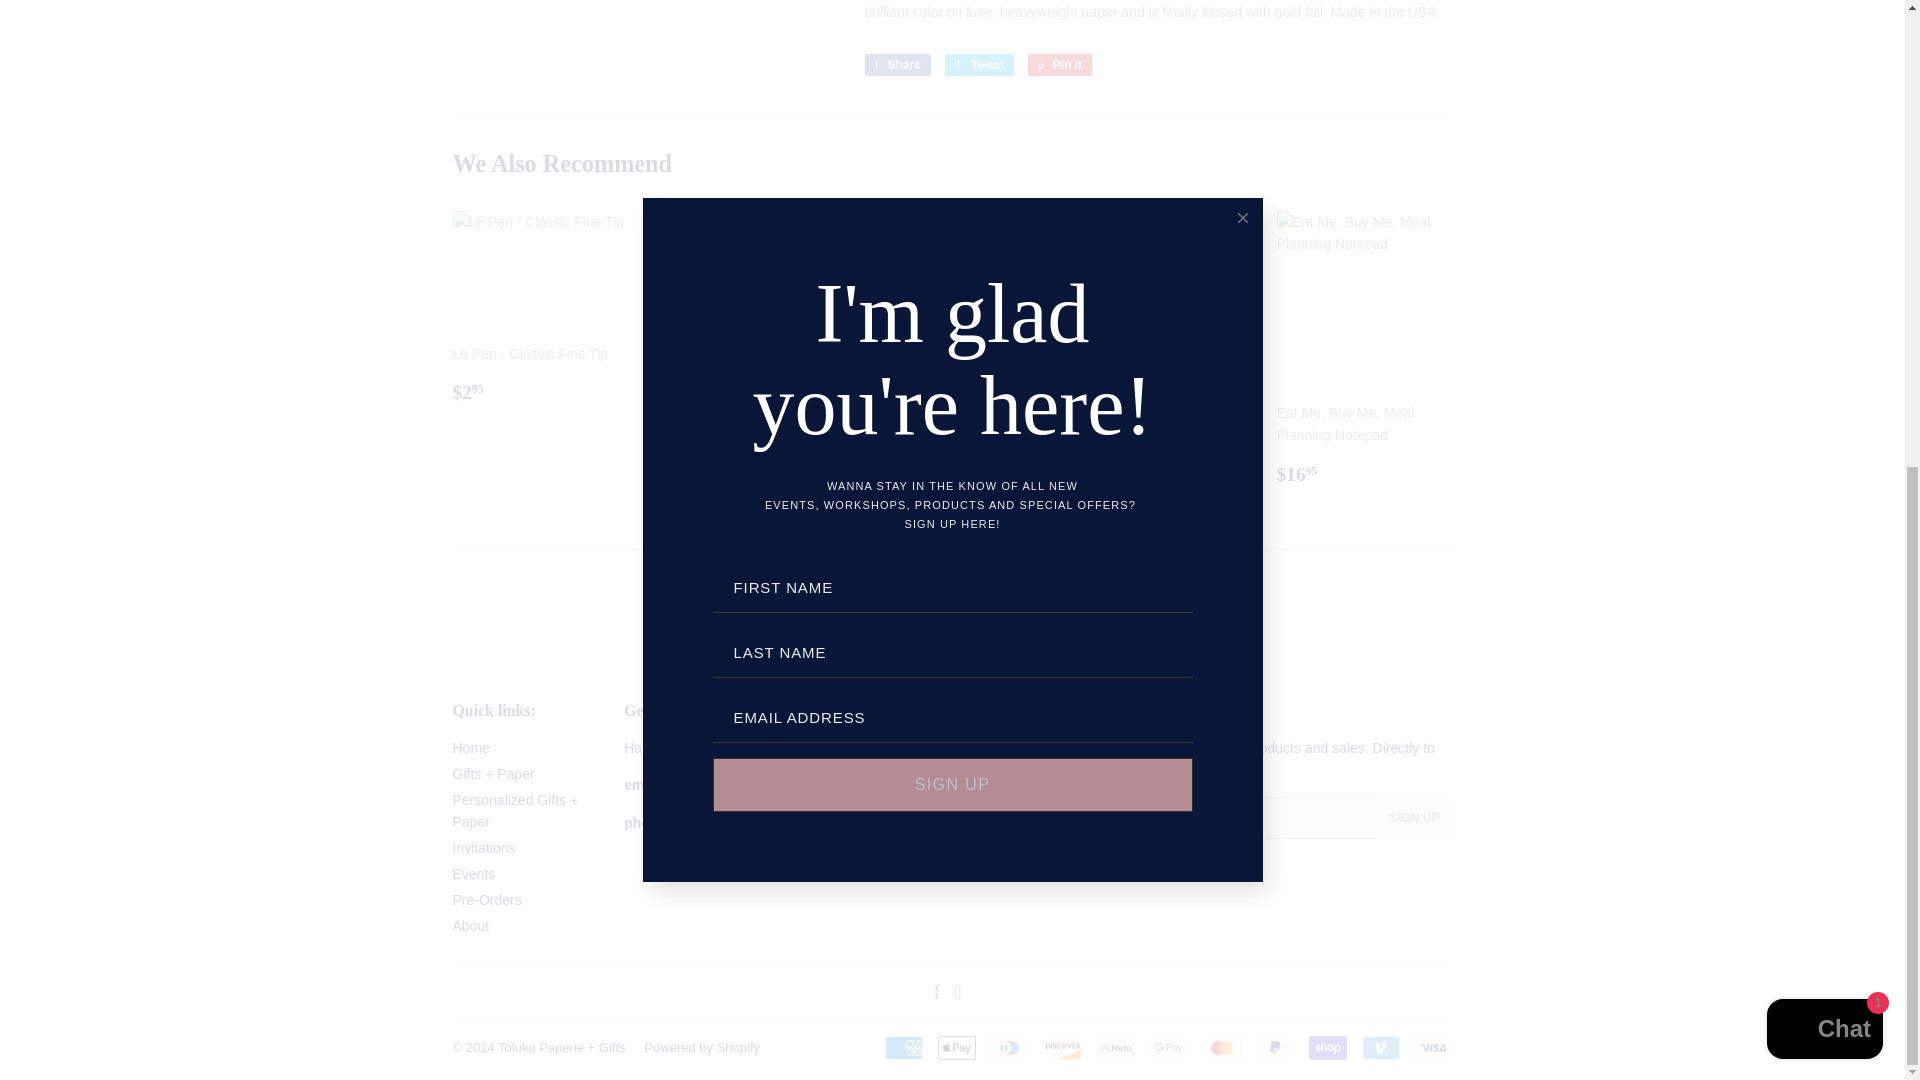  I want to click on Meta Pay, so click(1115, 1047).